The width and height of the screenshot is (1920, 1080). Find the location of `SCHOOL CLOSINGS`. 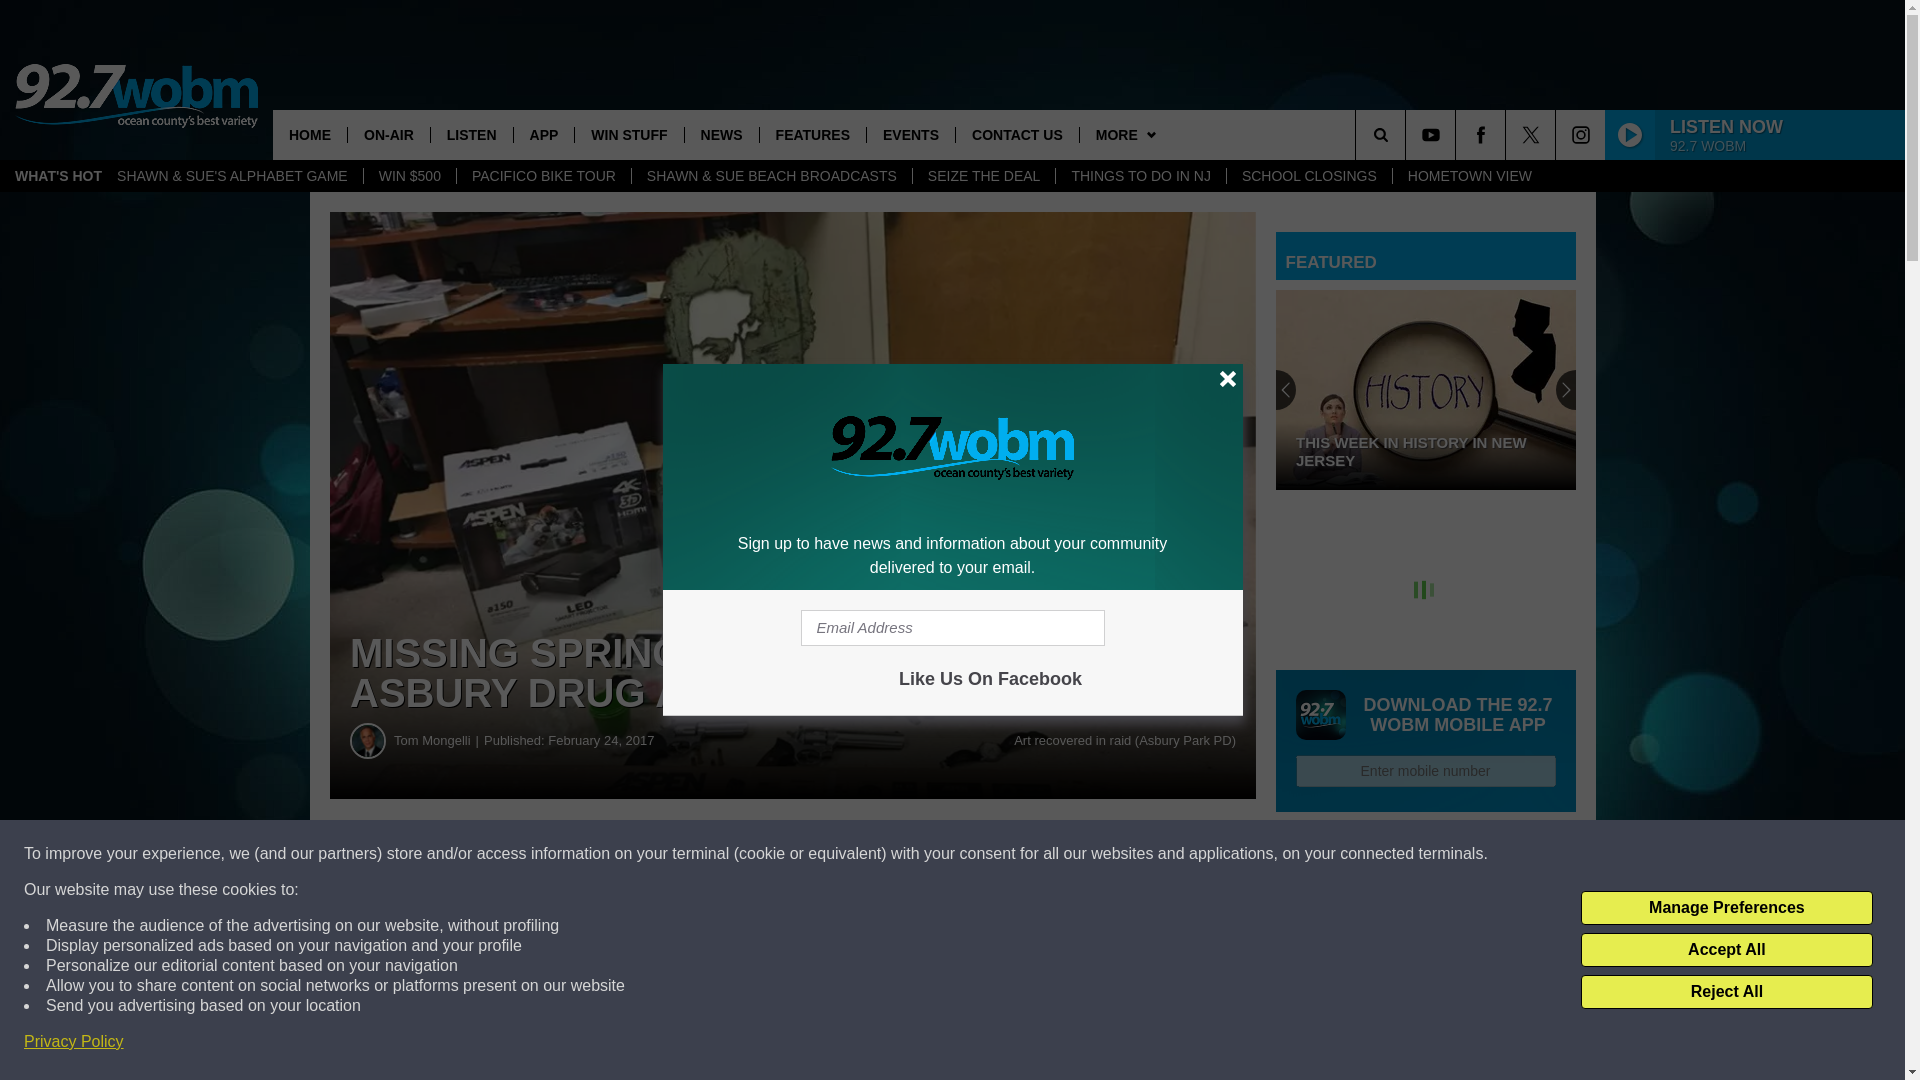

SCHOOL CLOSINGS is located at coordinates (1309, 176).